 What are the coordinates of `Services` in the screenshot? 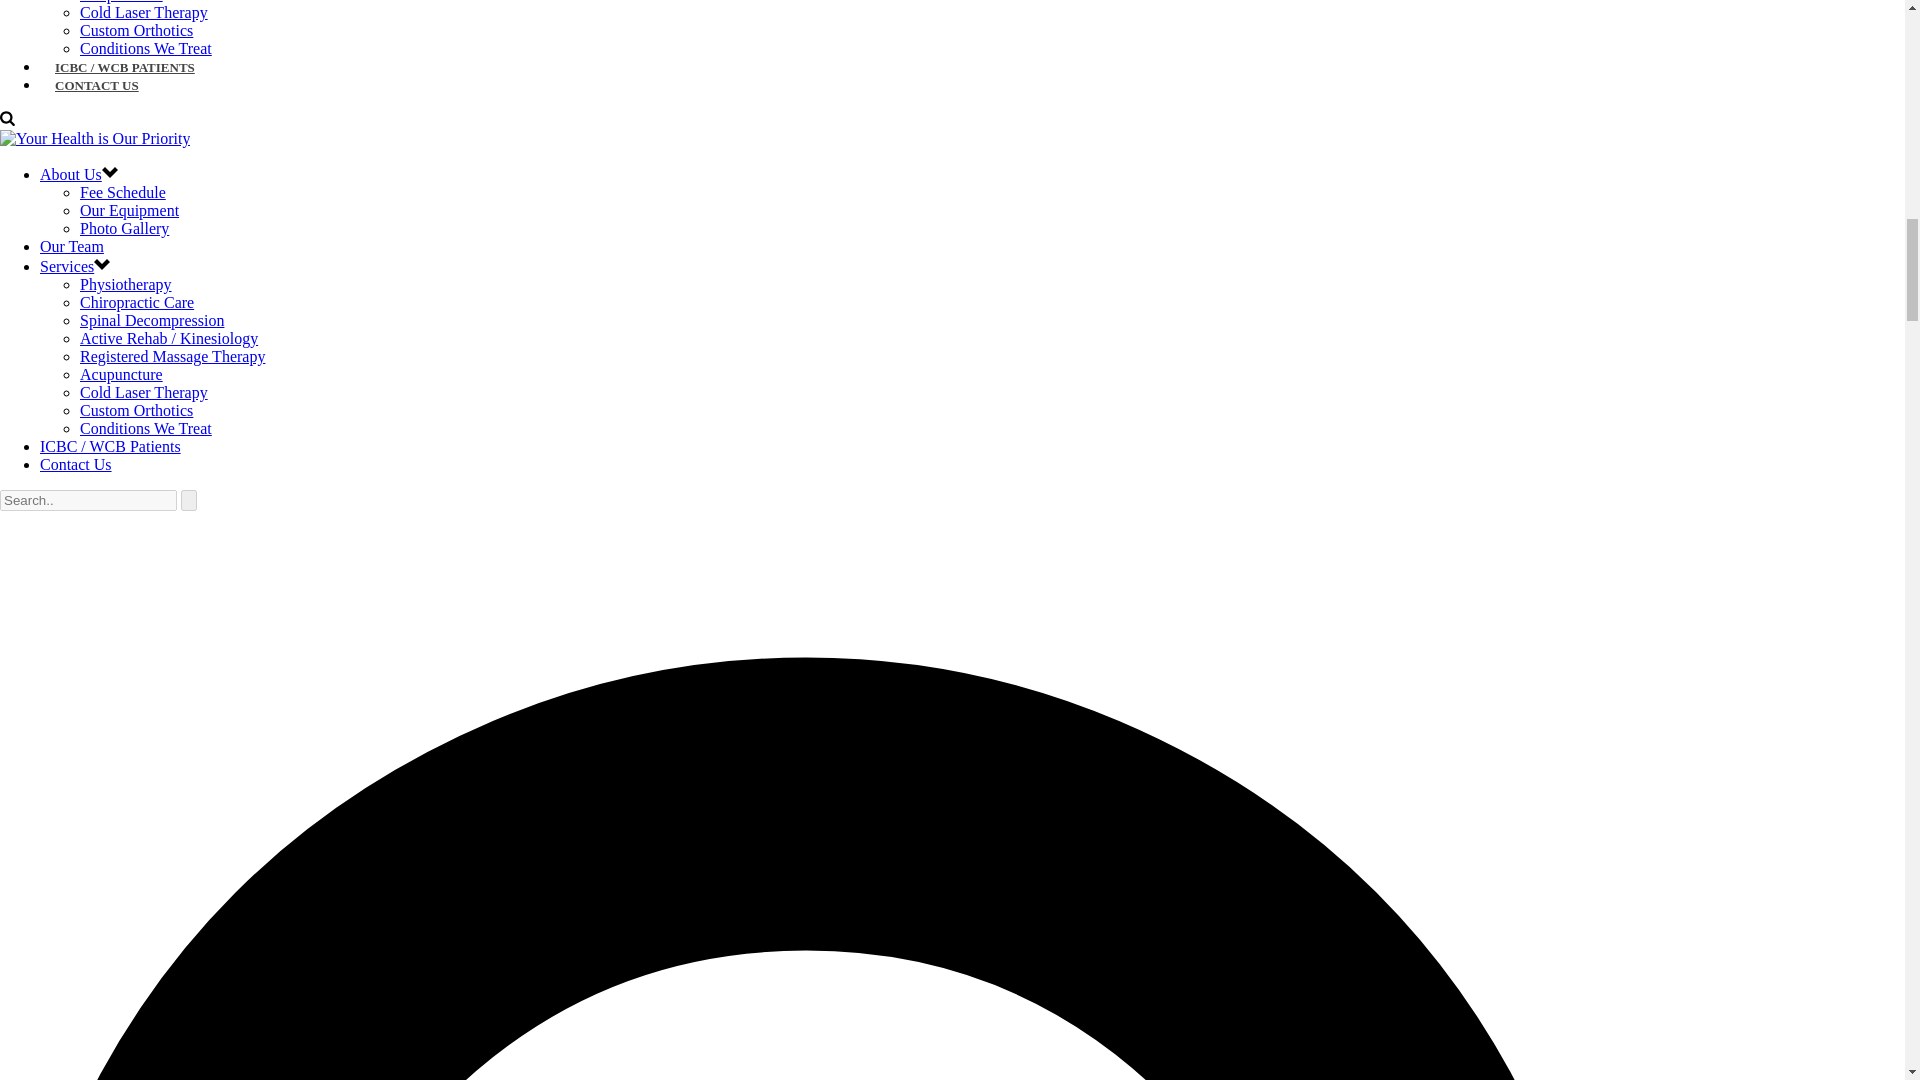 It's located at (67, 266).